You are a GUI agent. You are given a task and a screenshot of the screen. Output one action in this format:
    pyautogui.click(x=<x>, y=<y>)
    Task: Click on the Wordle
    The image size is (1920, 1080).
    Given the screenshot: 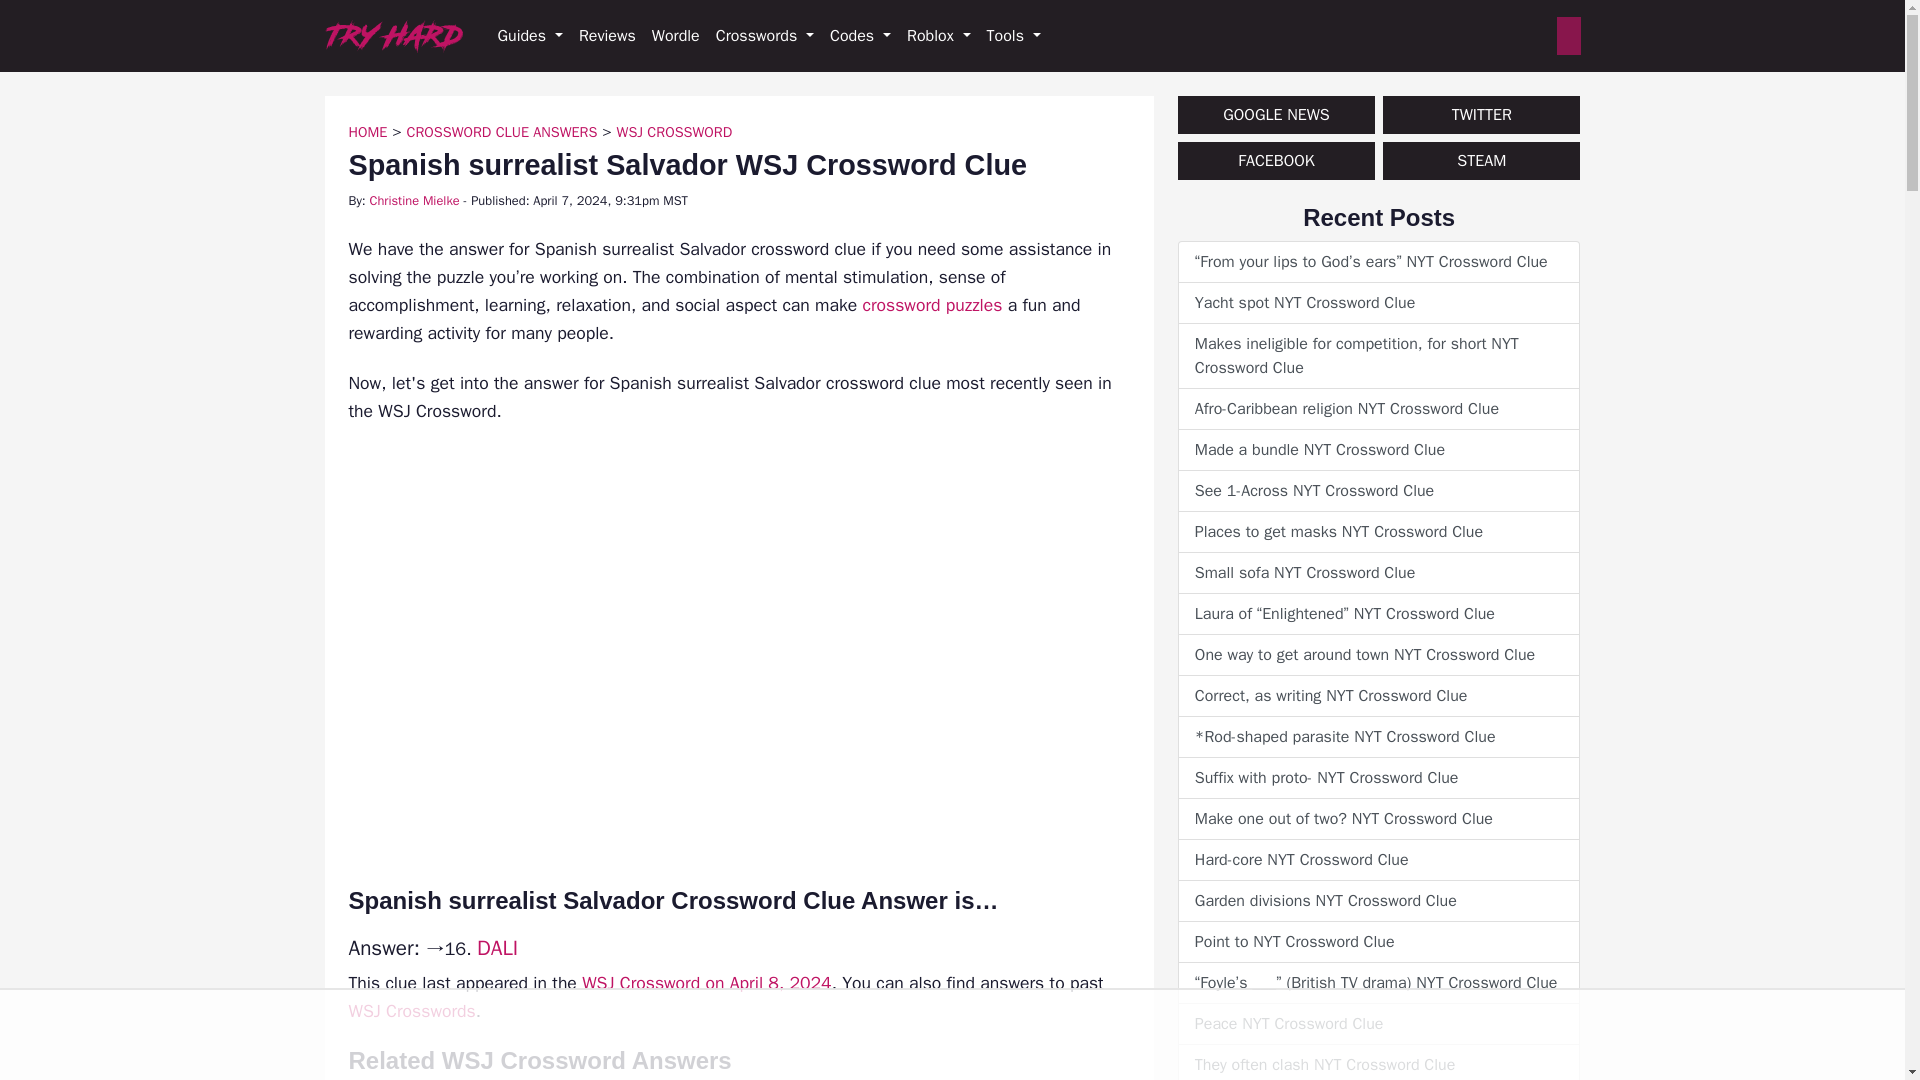 What is the action you would take?
    pyautogui.click(x=676, y=36)
    